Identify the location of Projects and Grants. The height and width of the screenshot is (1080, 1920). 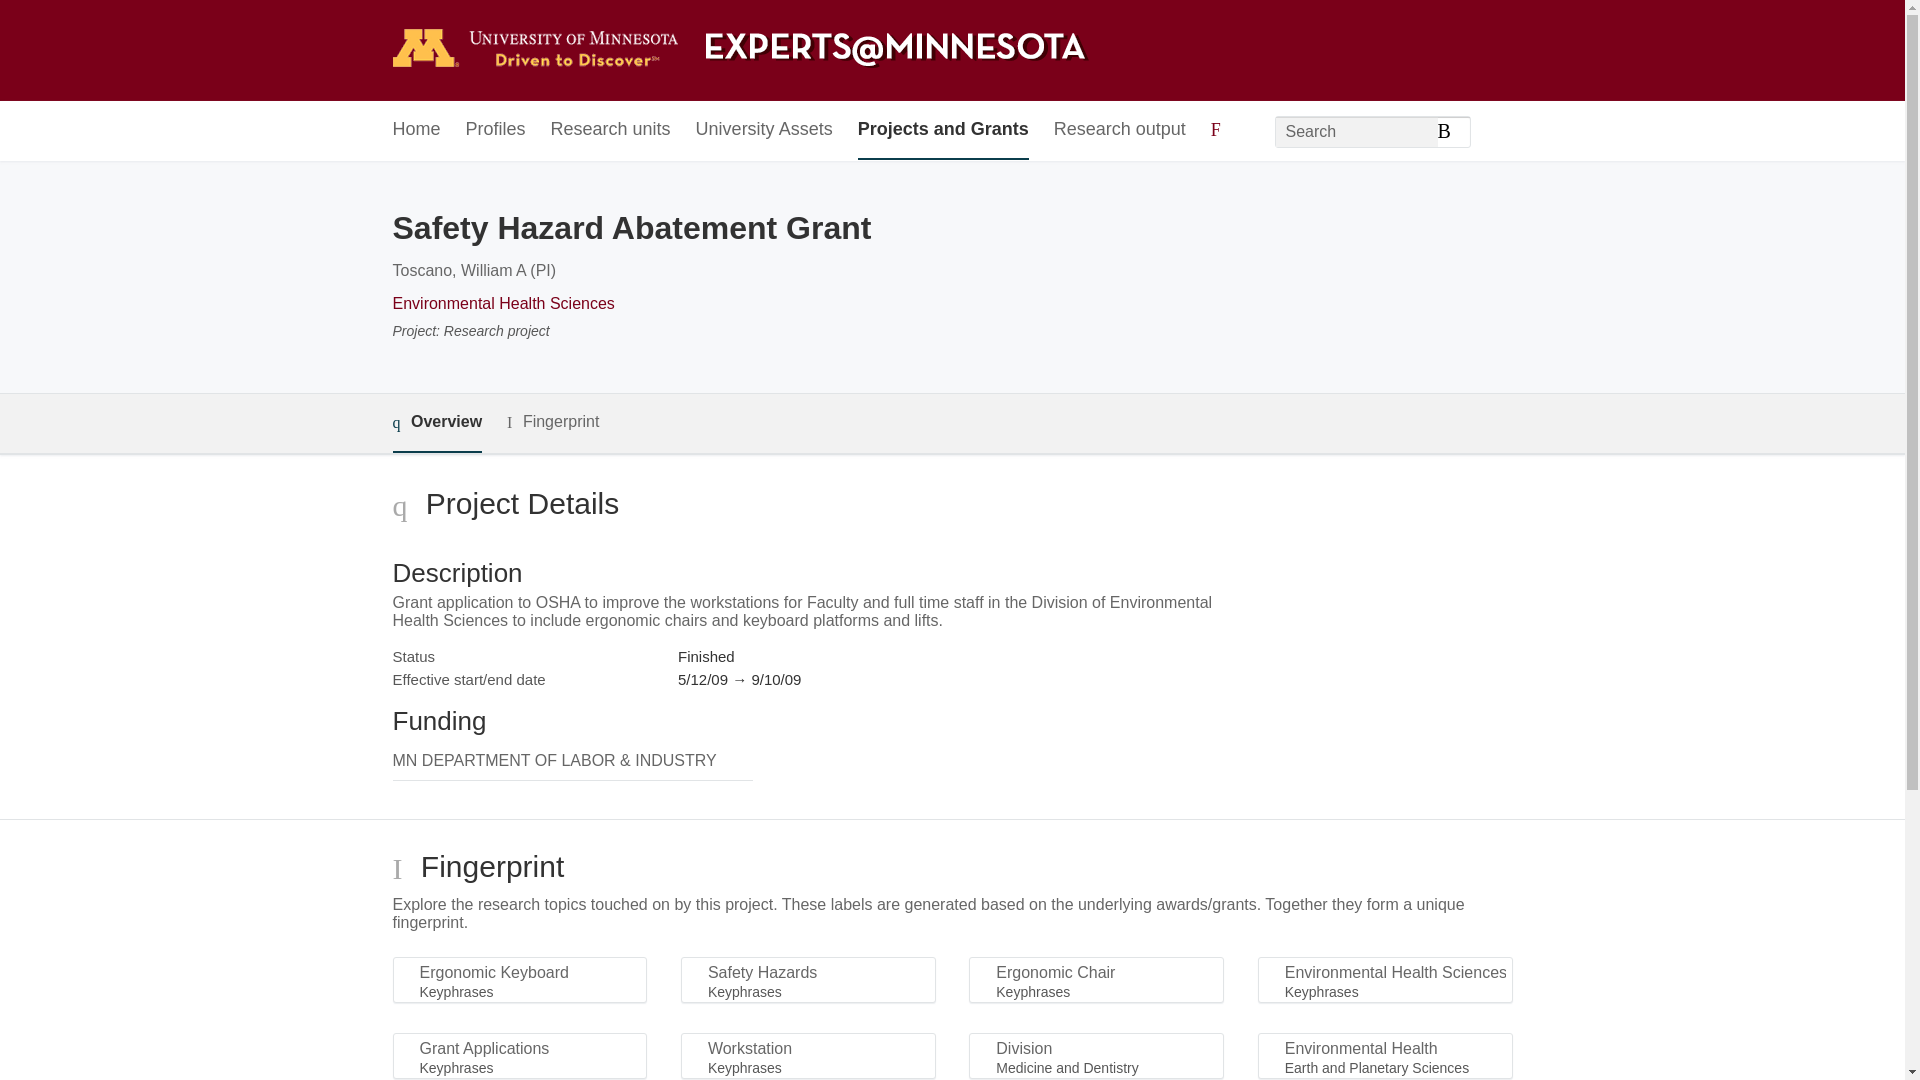
(944, 130).